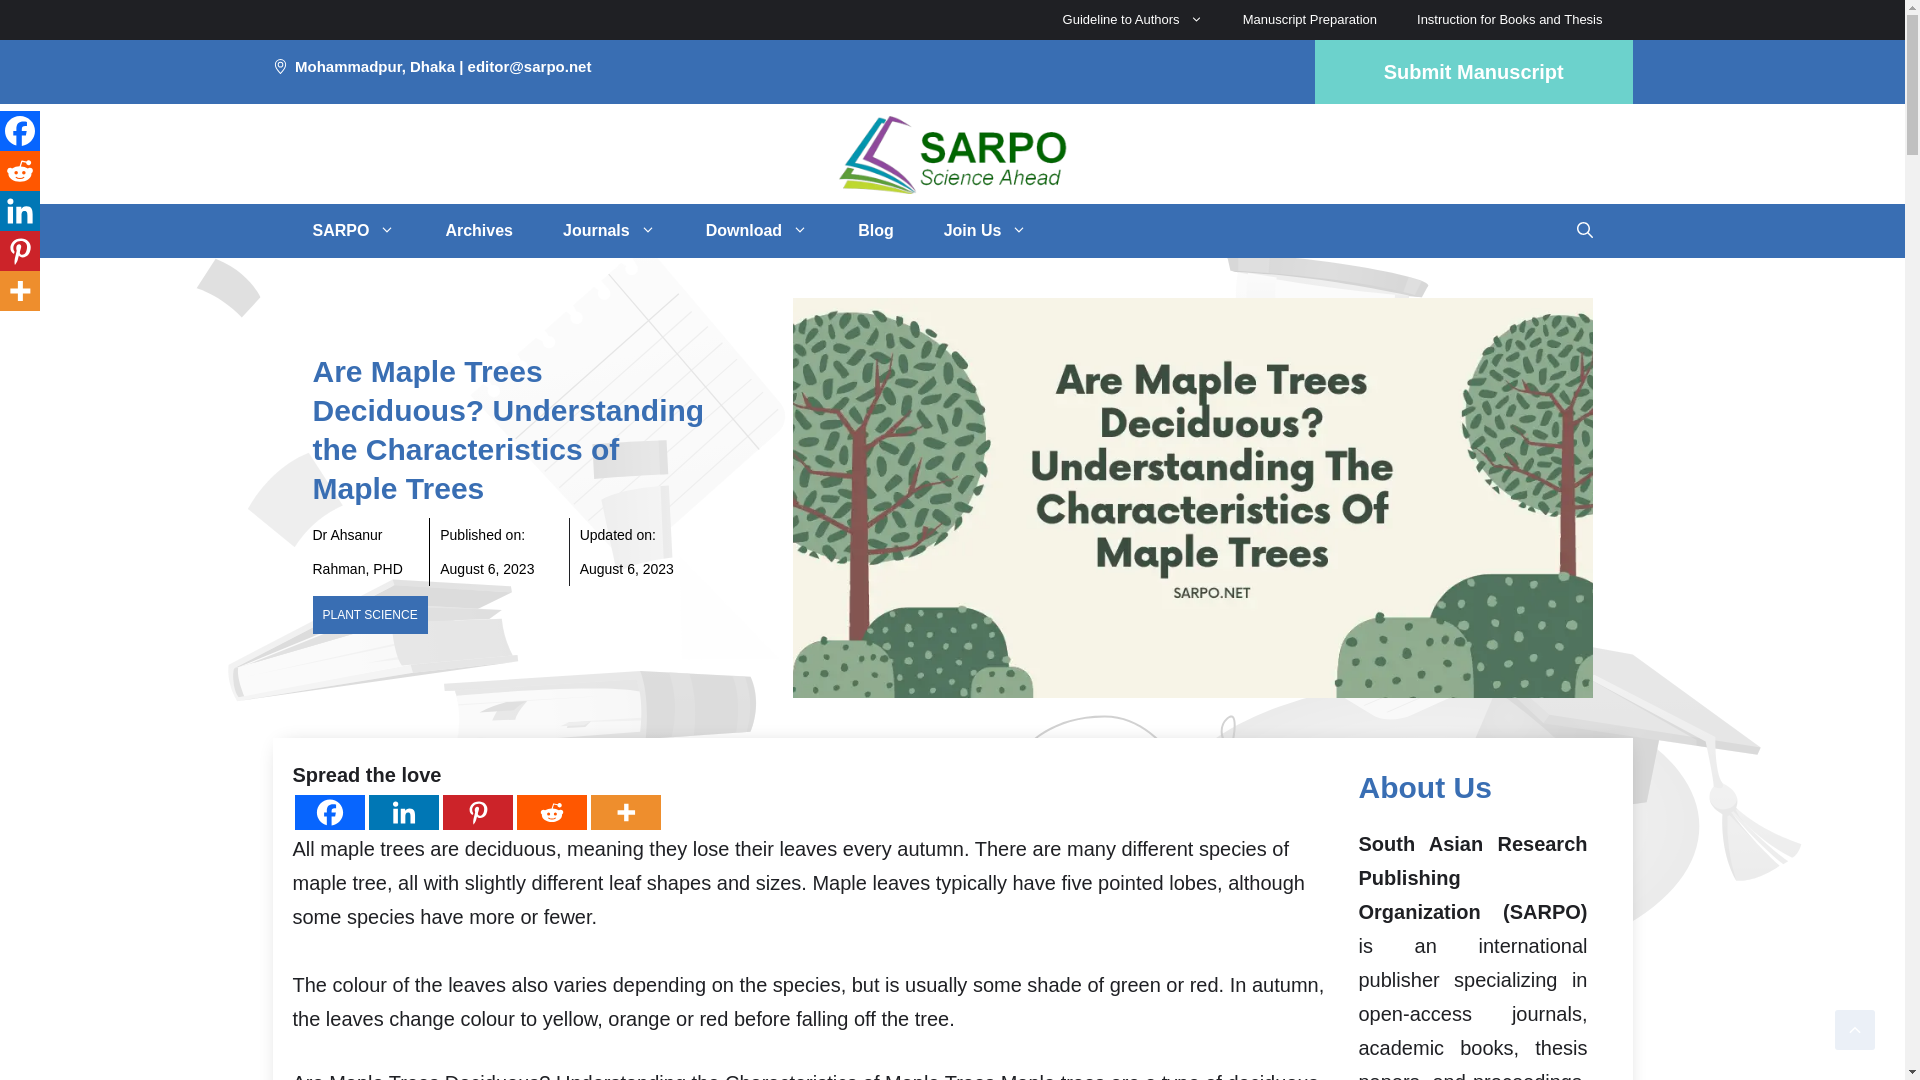  What do you see at coordinates (550, 812) in the screenshot?
I see `Reddit` at bounding box center [550, 812].